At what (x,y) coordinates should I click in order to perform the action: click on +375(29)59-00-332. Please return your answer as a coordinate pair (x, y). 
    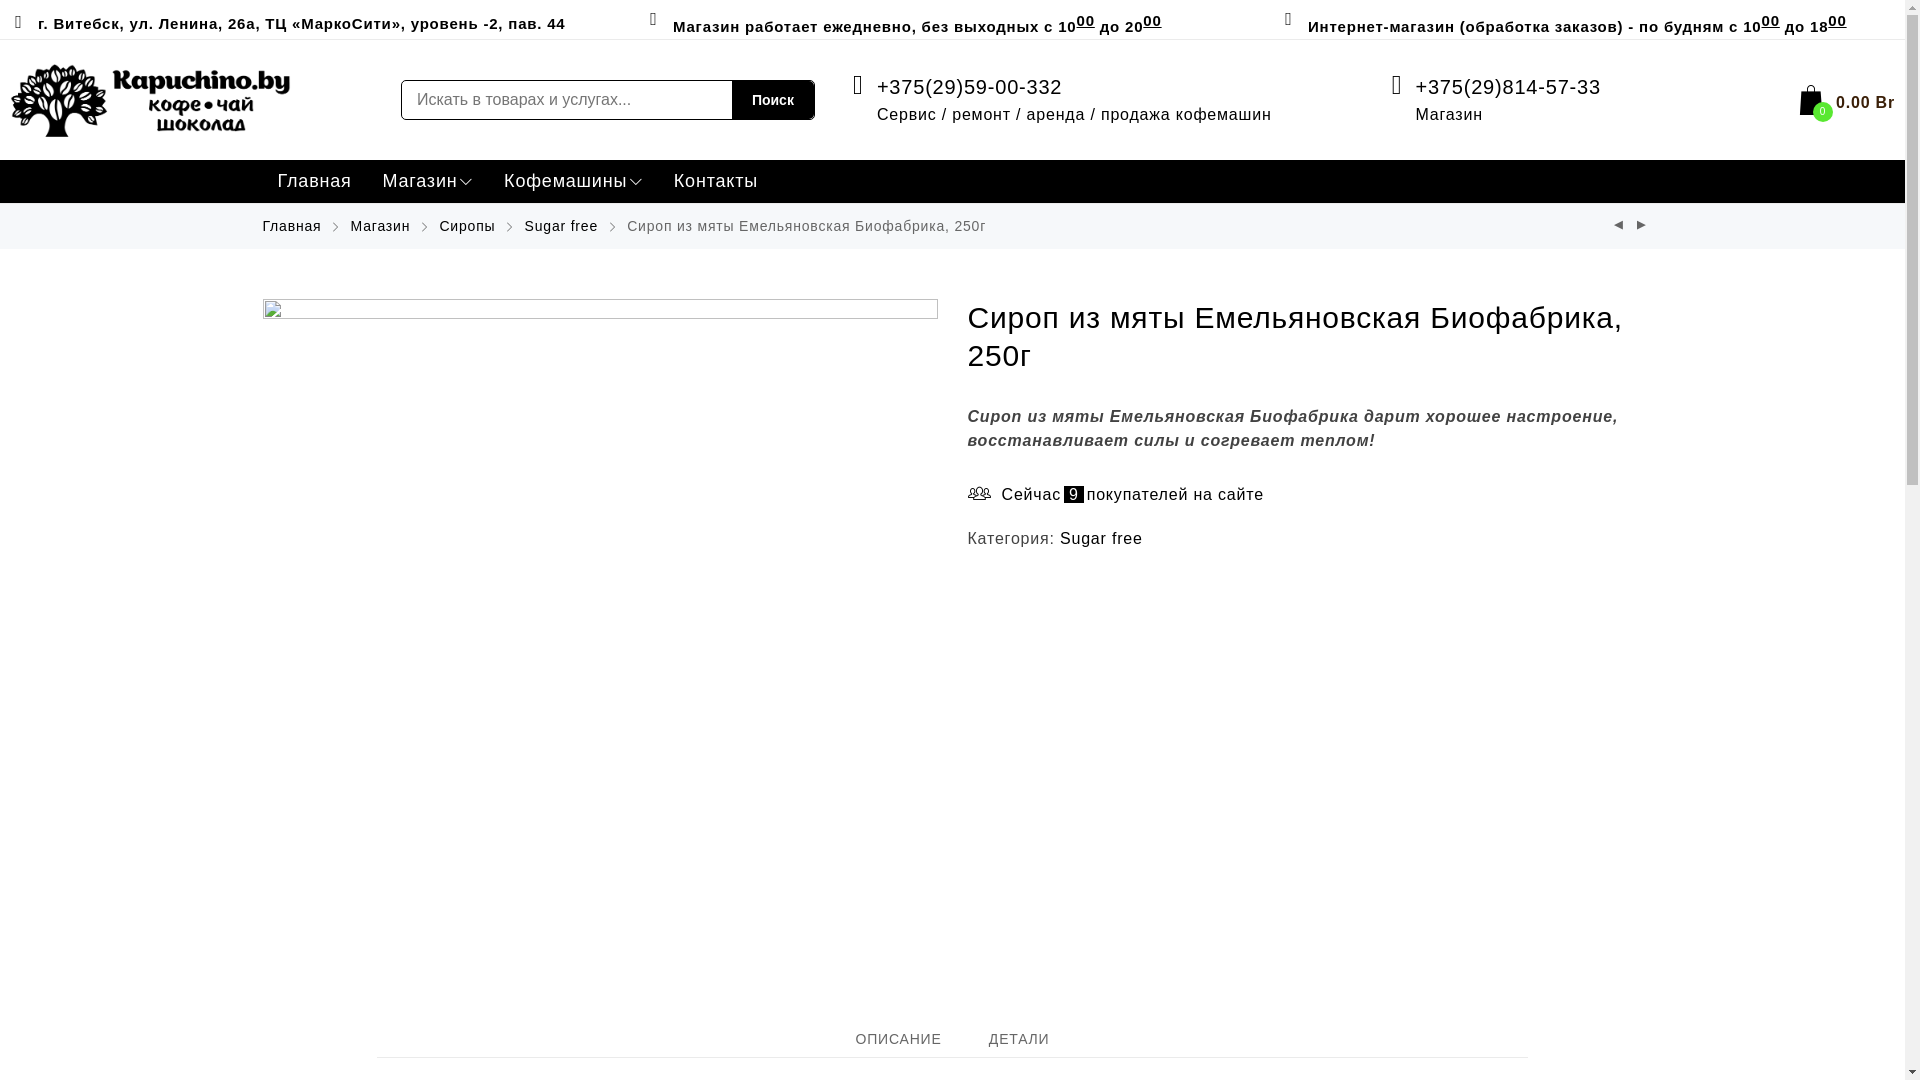
    Looking at the image, I should click on (970, 87).